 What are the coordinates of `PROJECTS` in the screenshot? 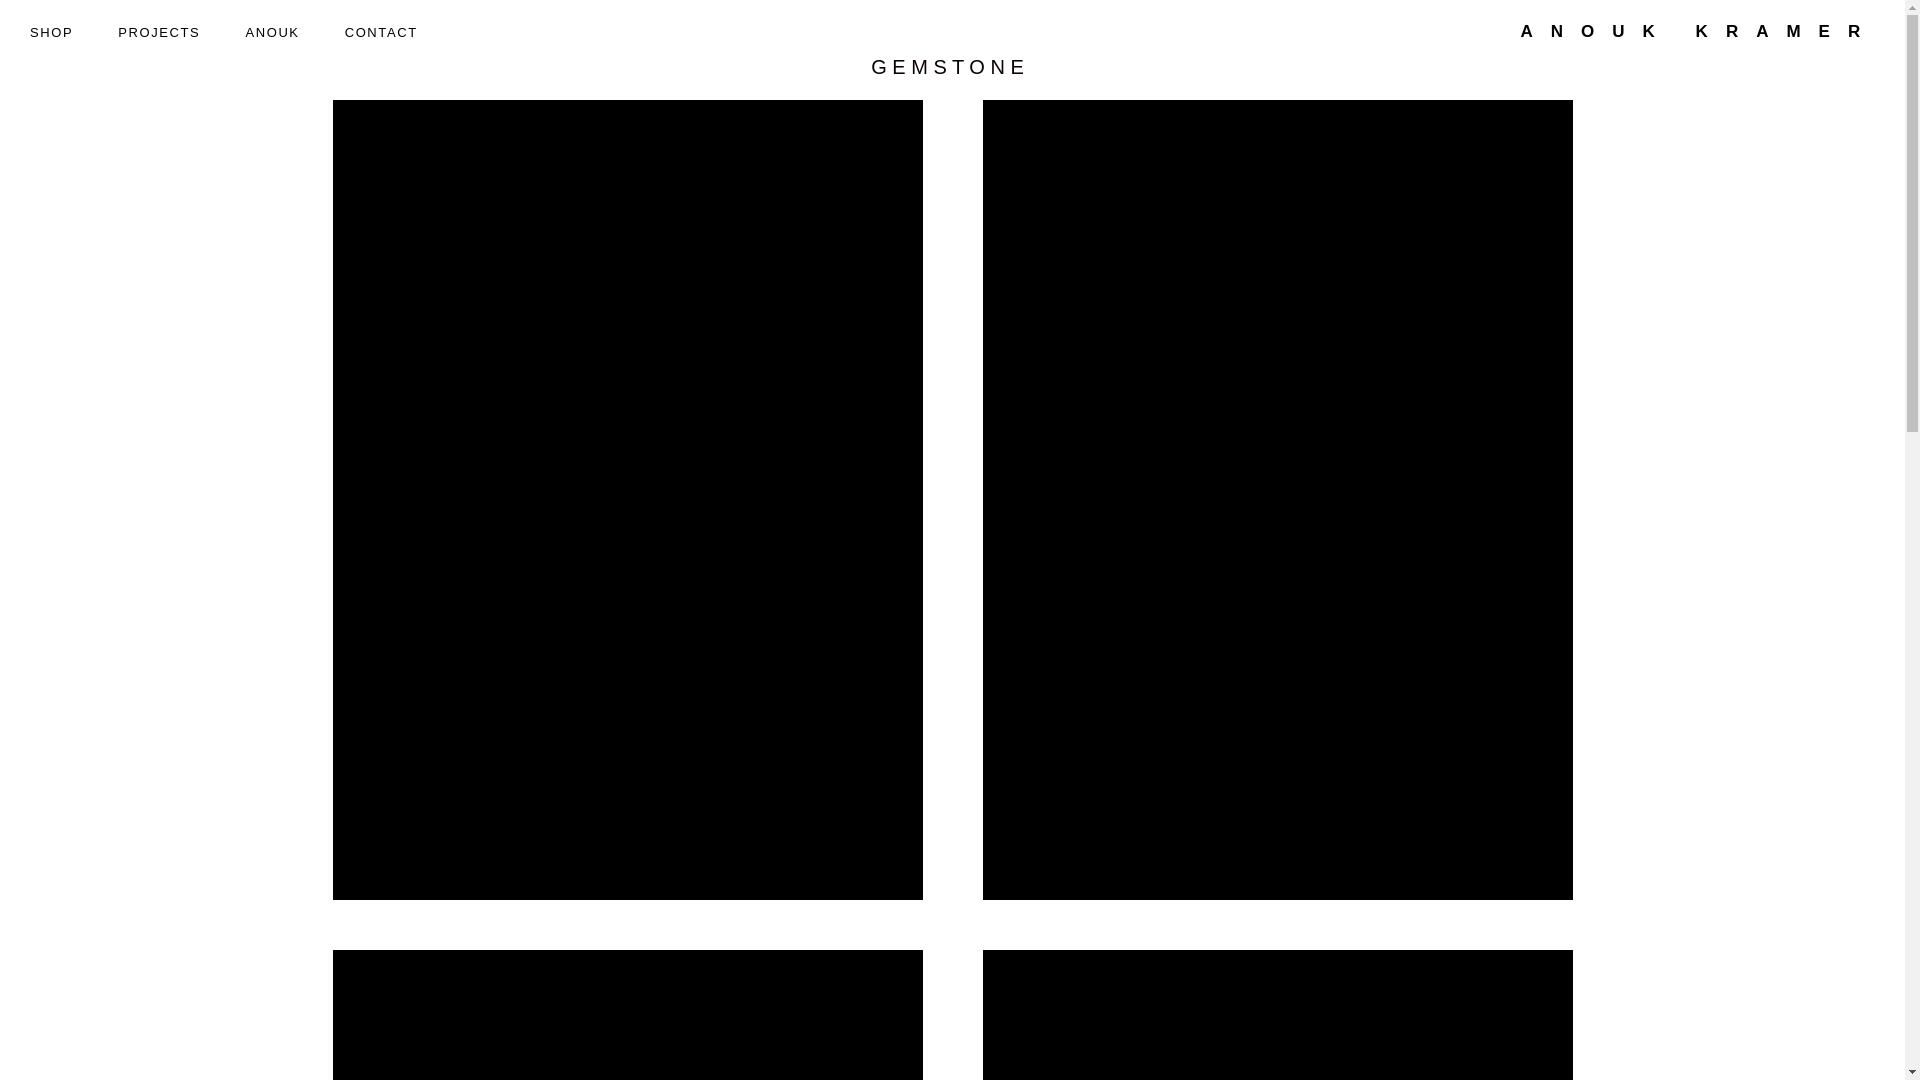 It's located at (158, 33).